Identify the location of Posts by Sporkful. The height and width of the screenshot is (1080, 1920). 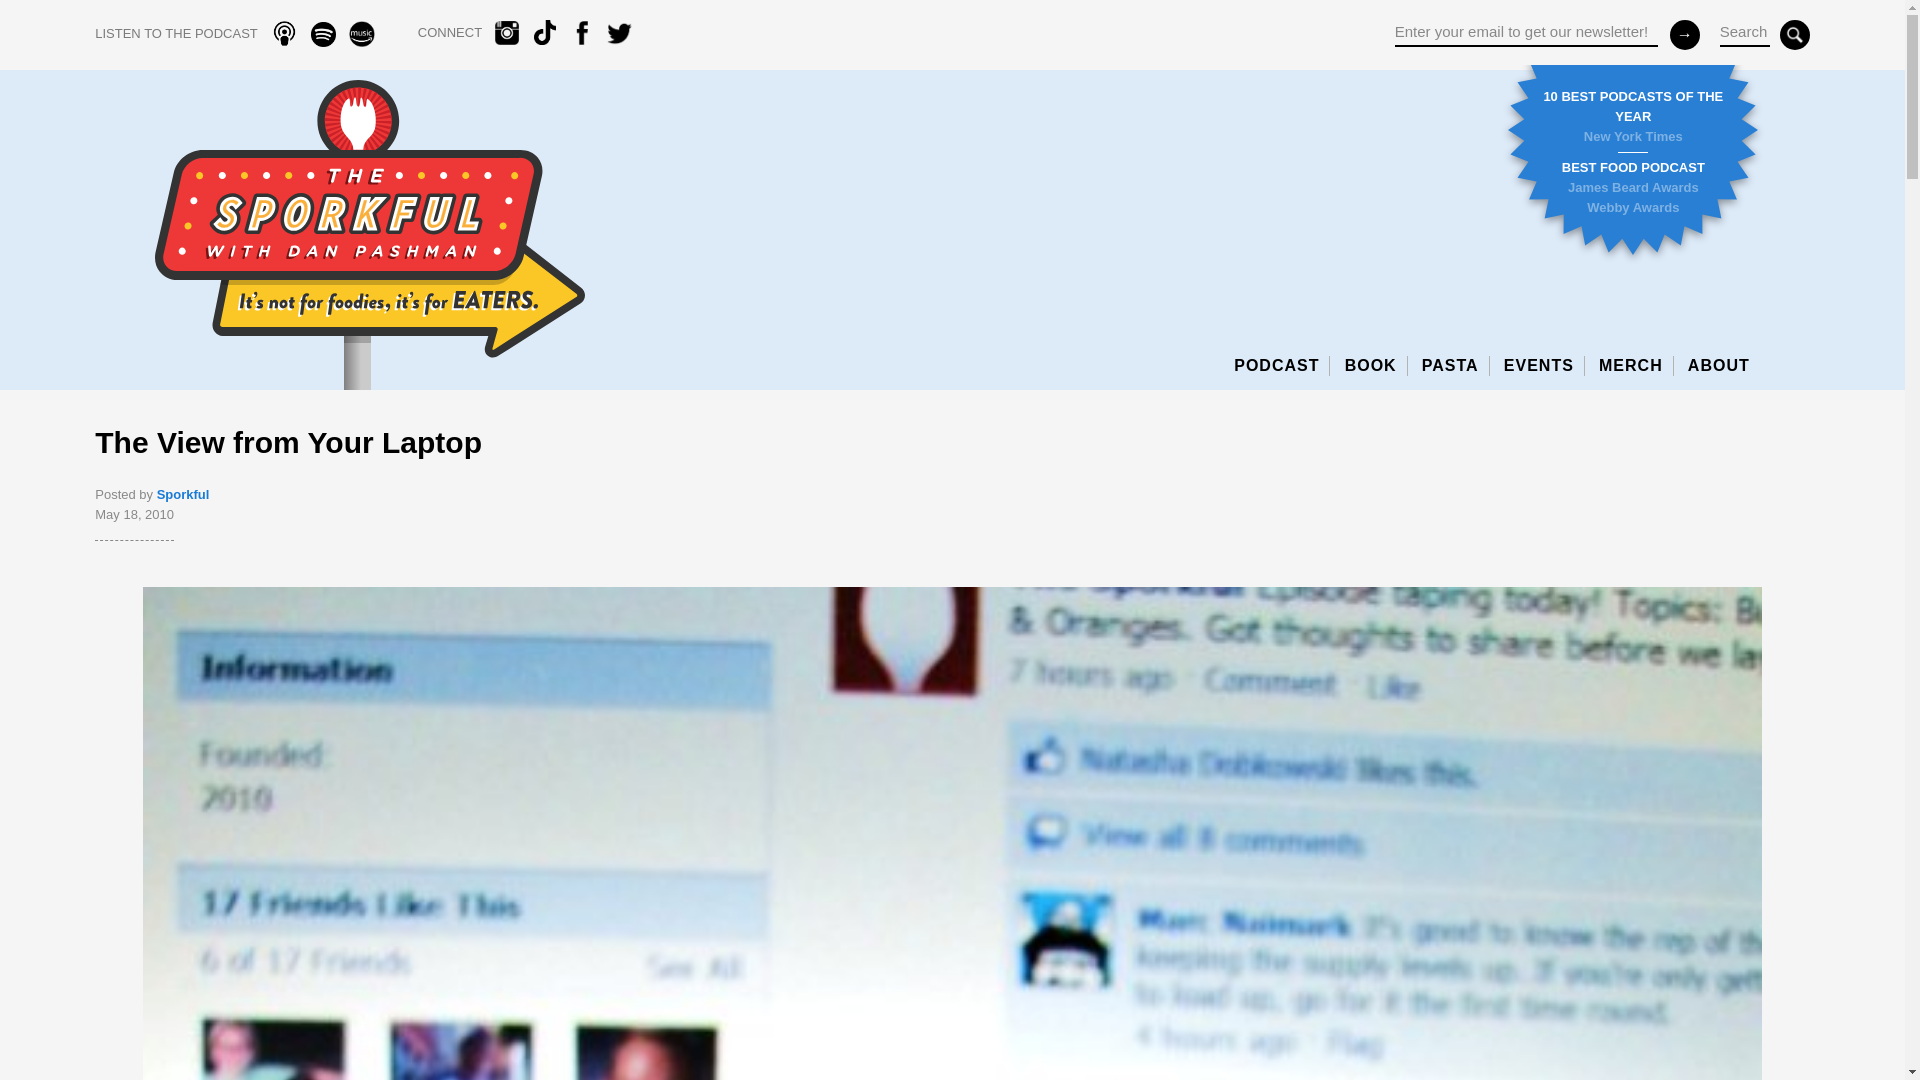
(183, 494).